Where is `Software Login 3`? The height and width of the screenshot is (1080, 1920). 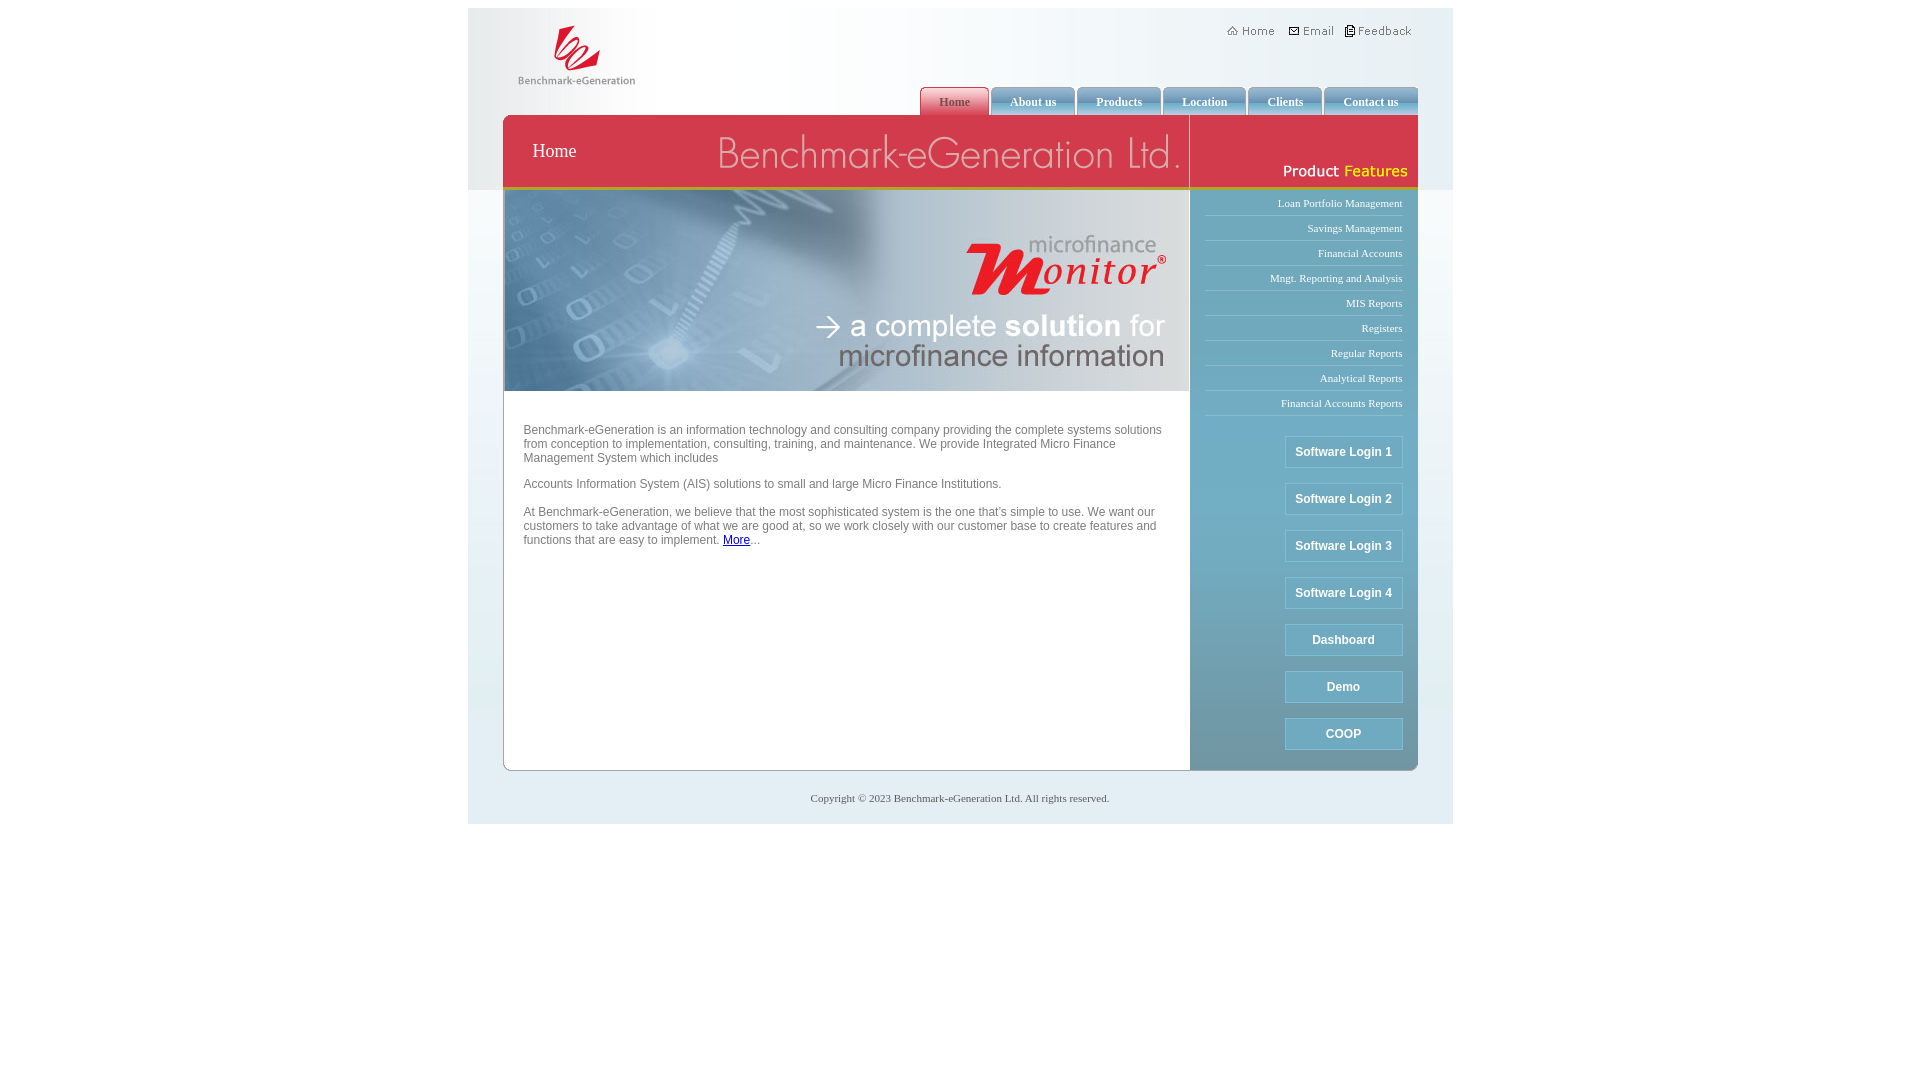 Software Login 3 is located at coordinates (1343, 546).